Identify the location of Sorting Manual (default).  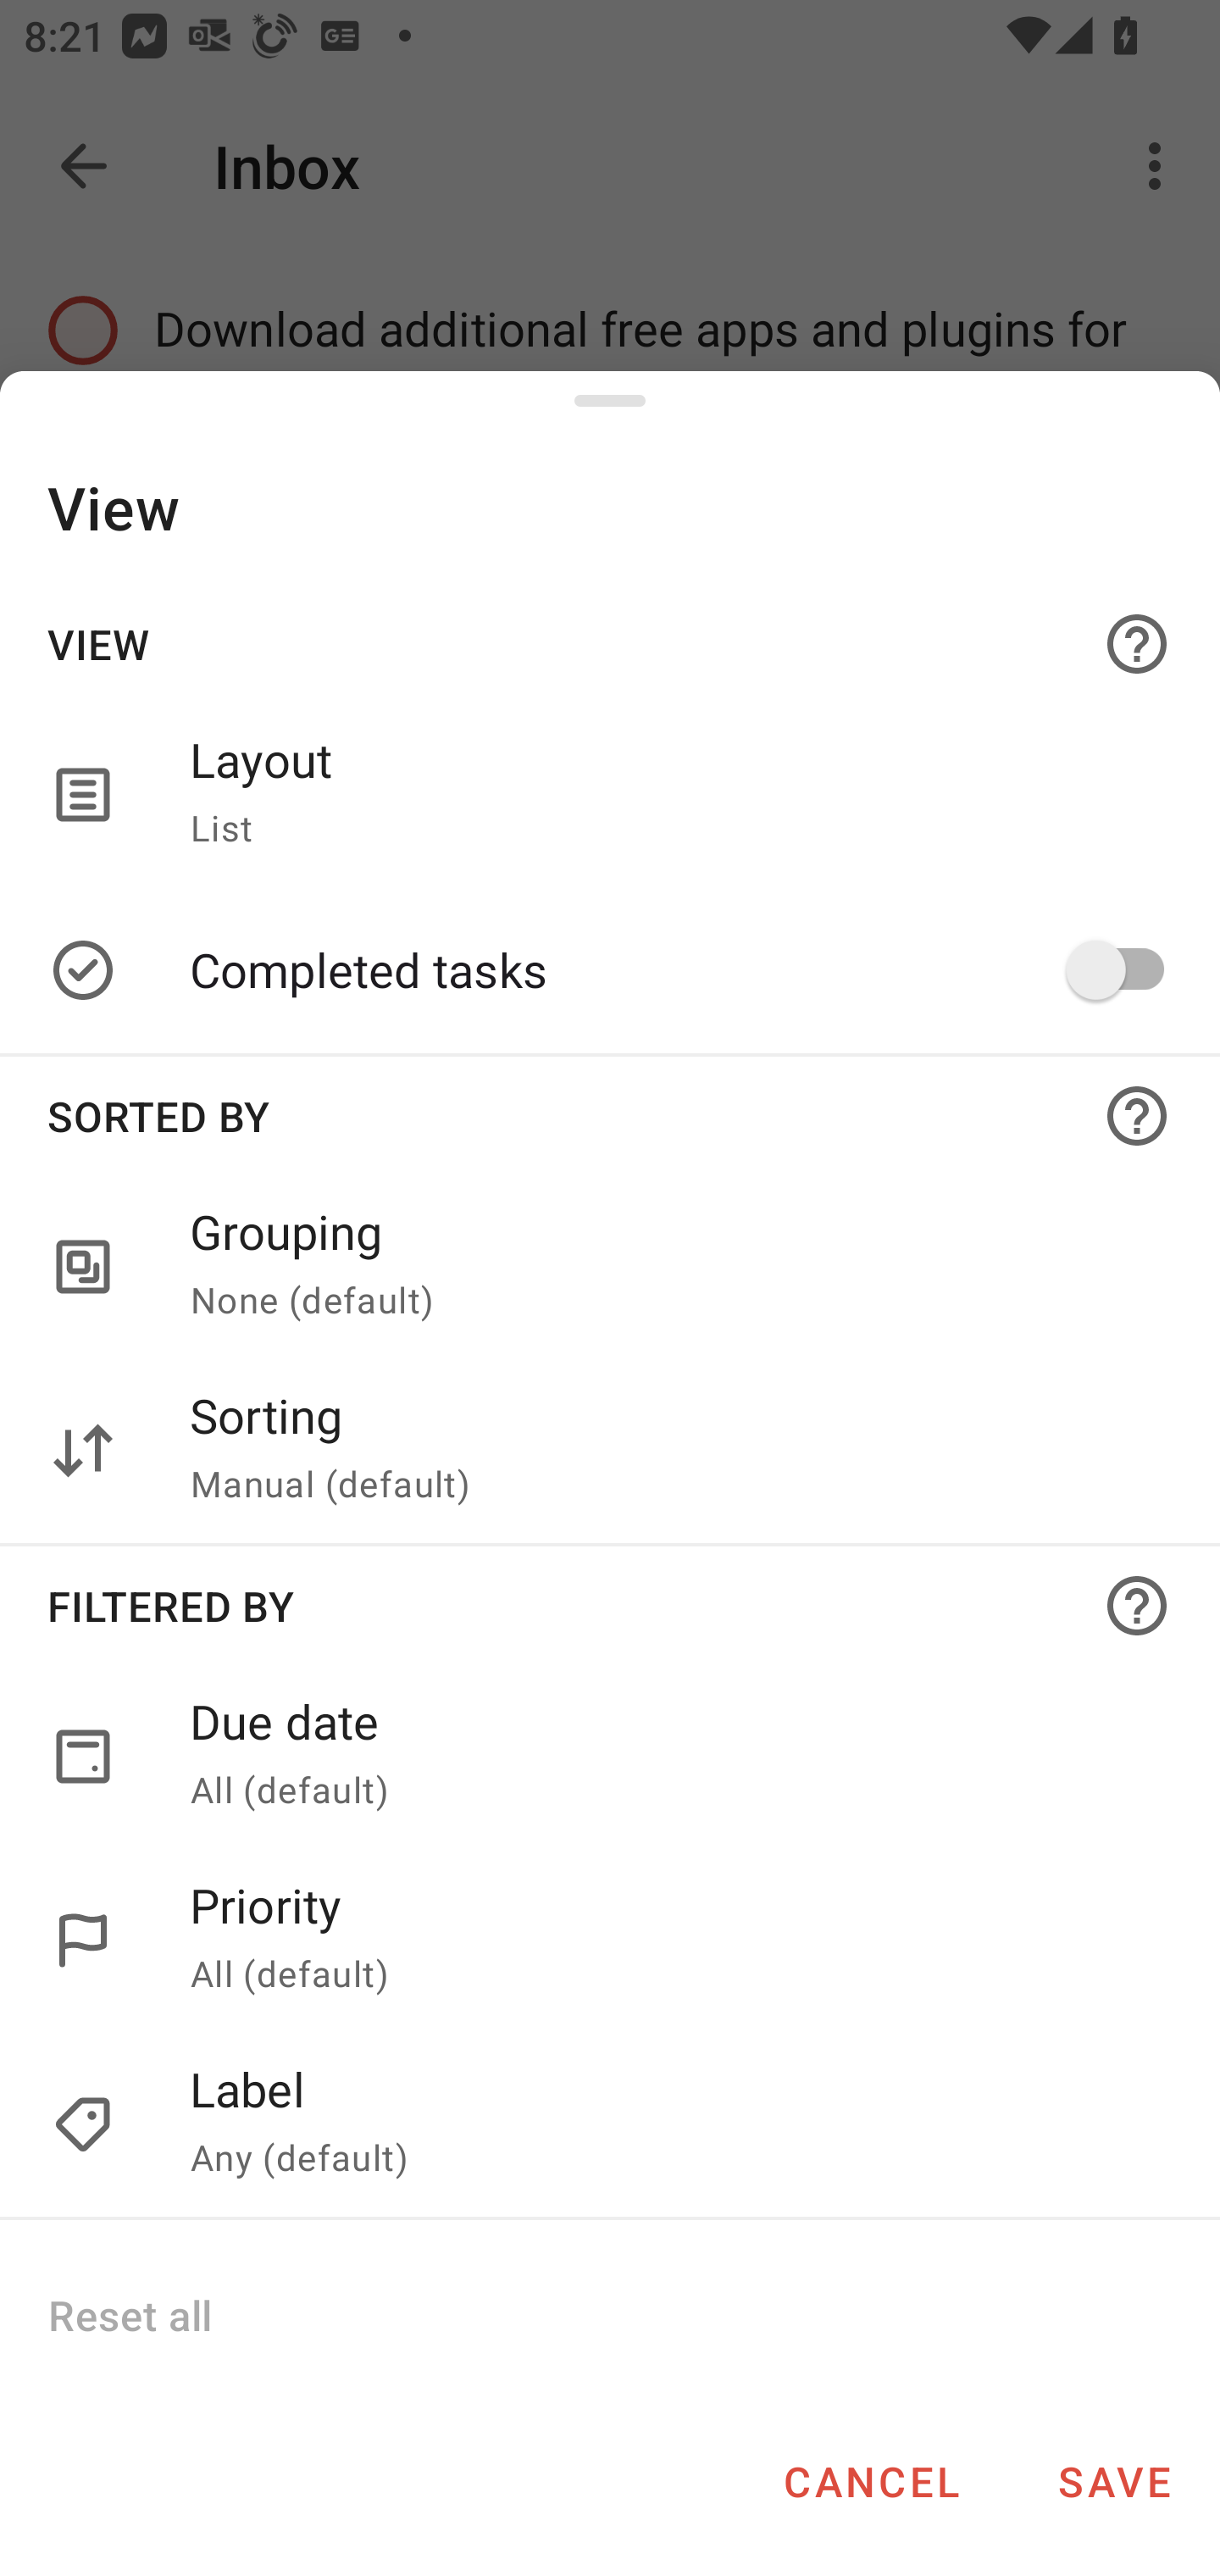
(610, 1451).